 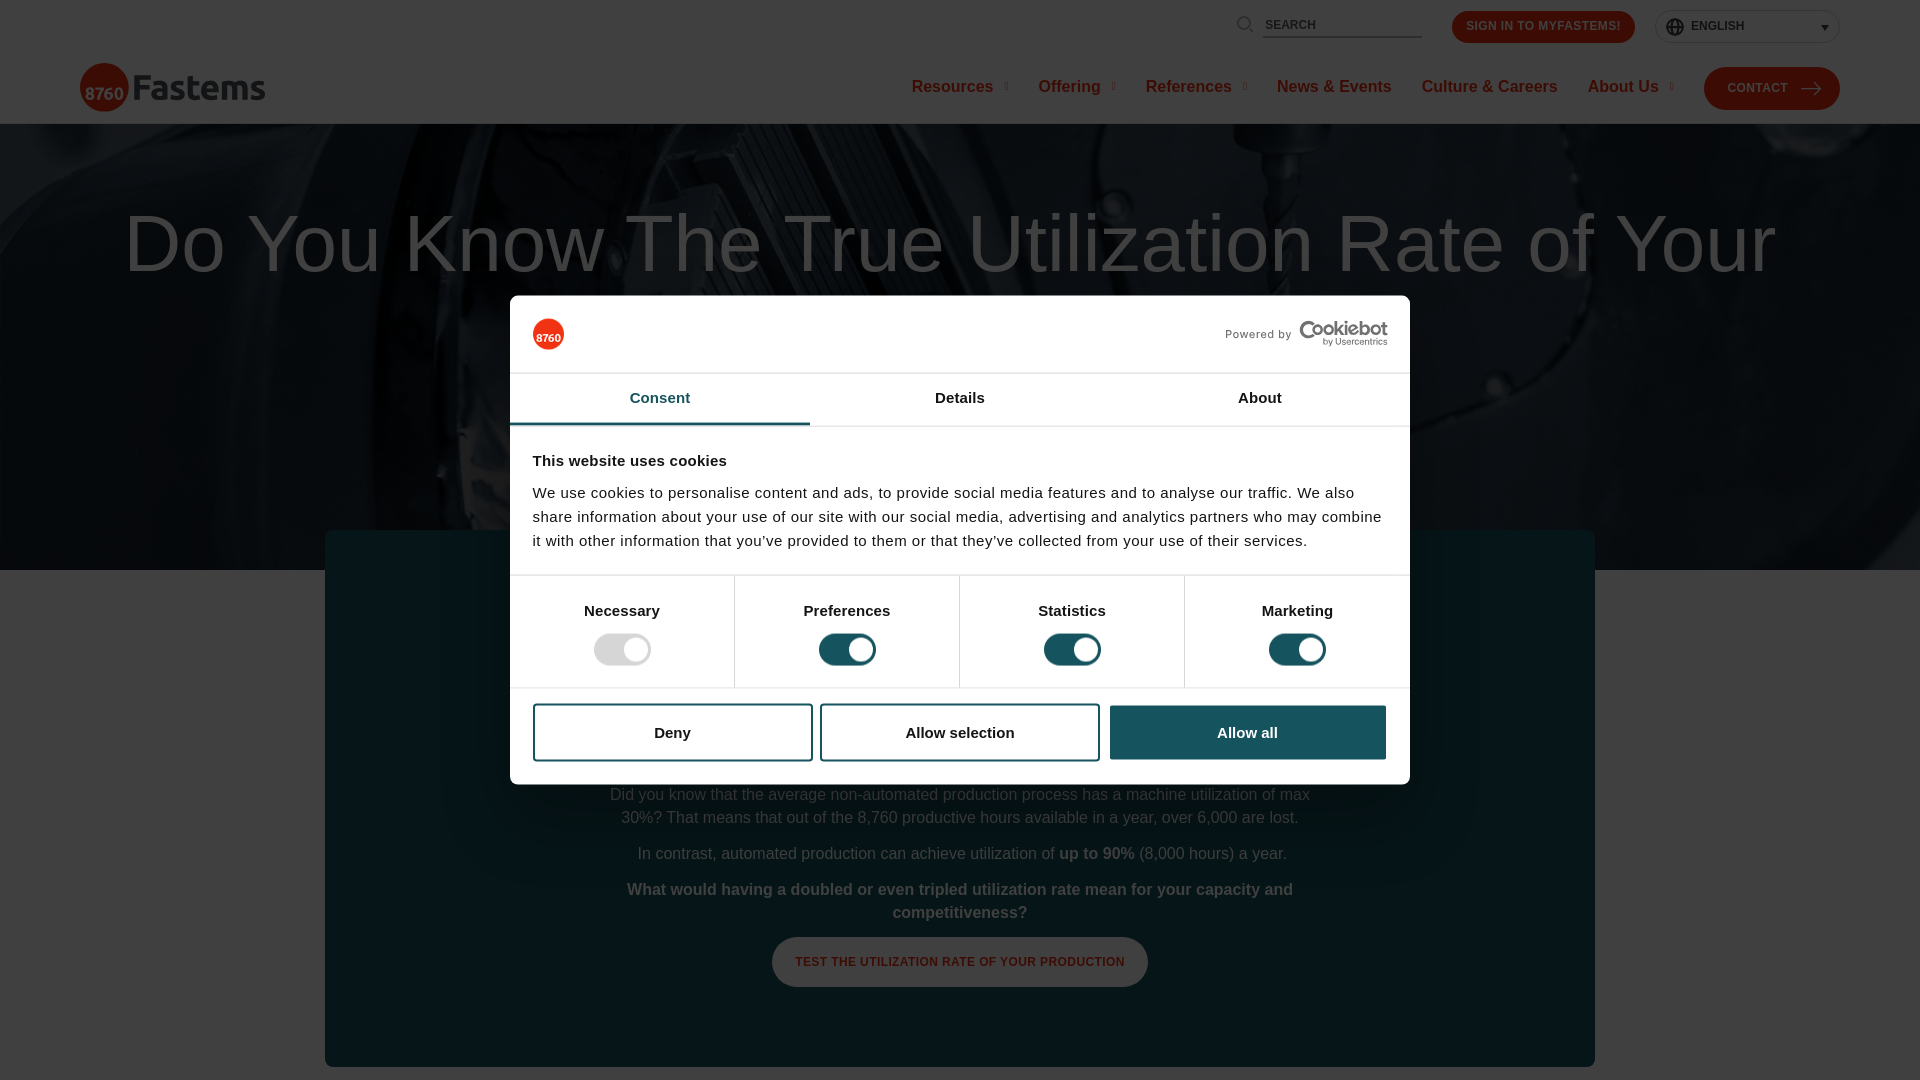 What do you see at coordinates (960, 398) in the screenshot?
I see `Details` at bounding box center [960, 398].